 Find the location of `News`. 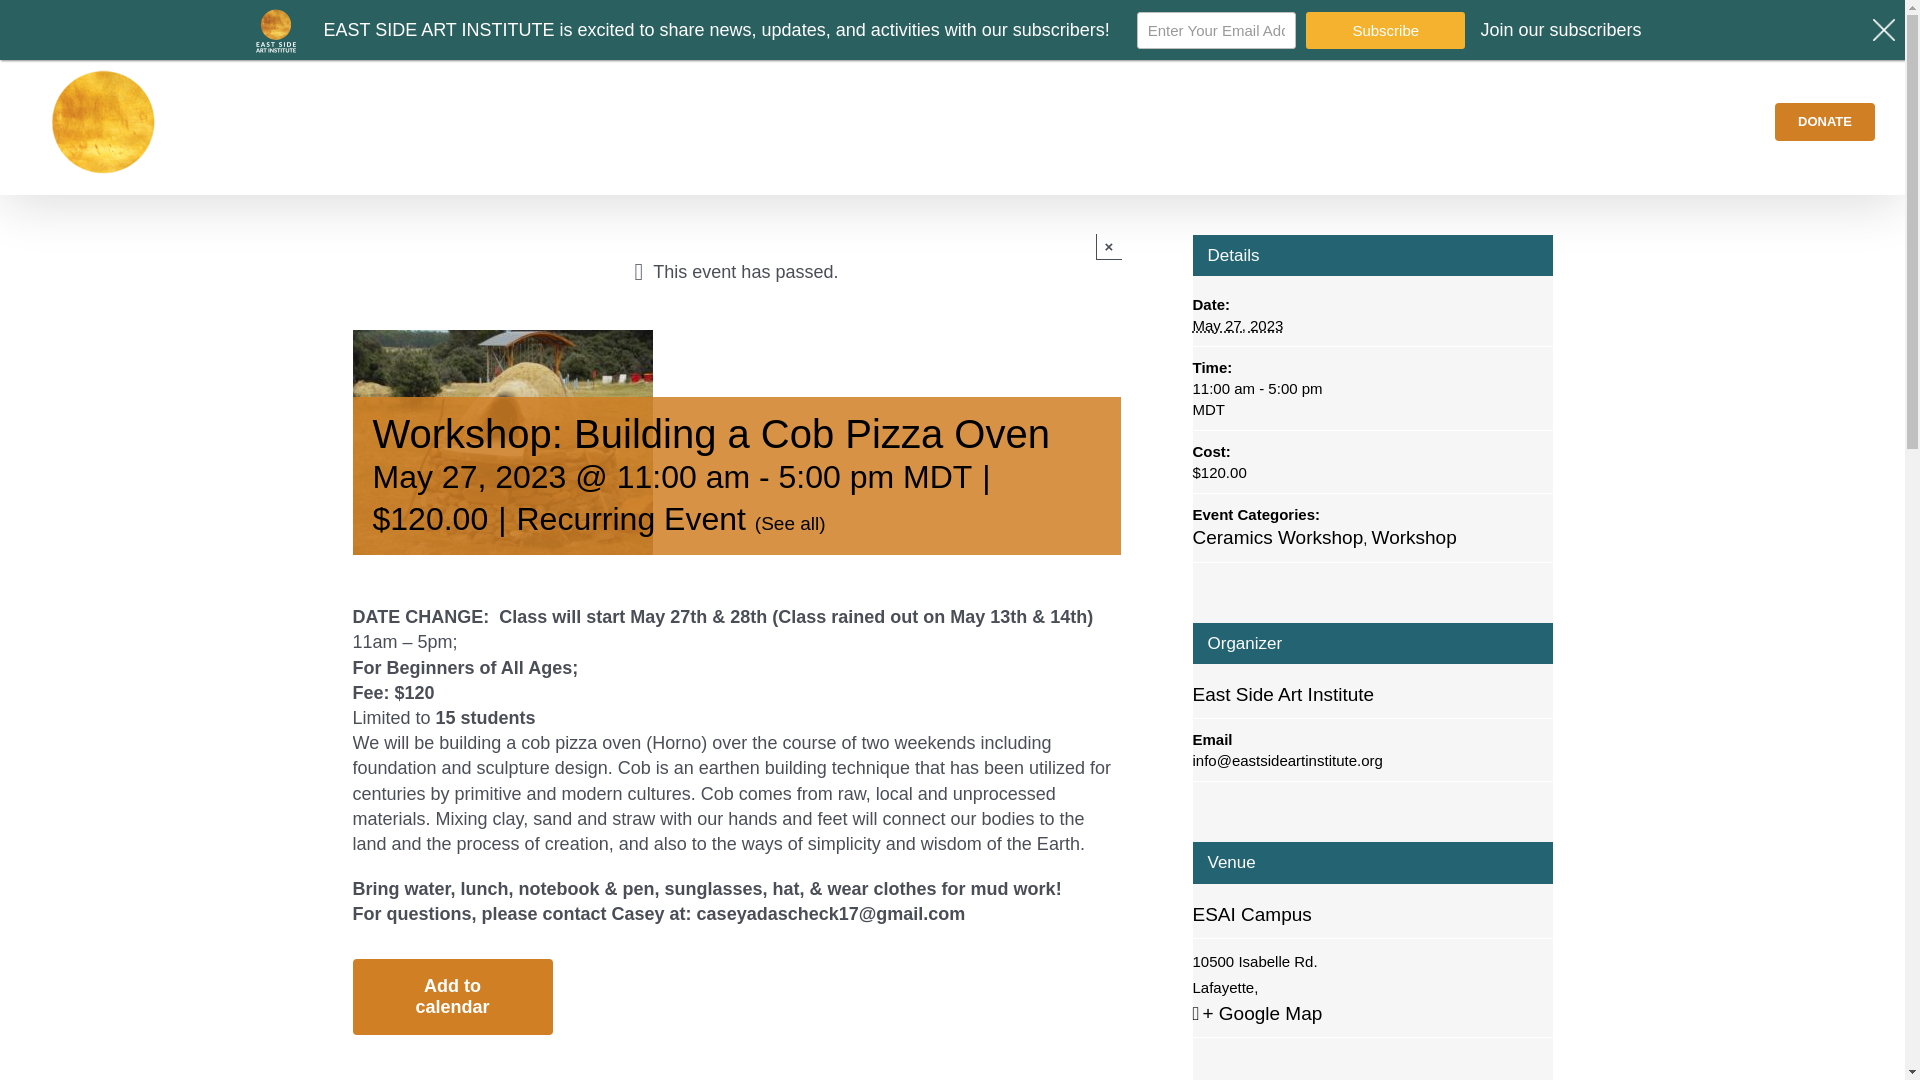

News is located at coordinates (1360, 121).